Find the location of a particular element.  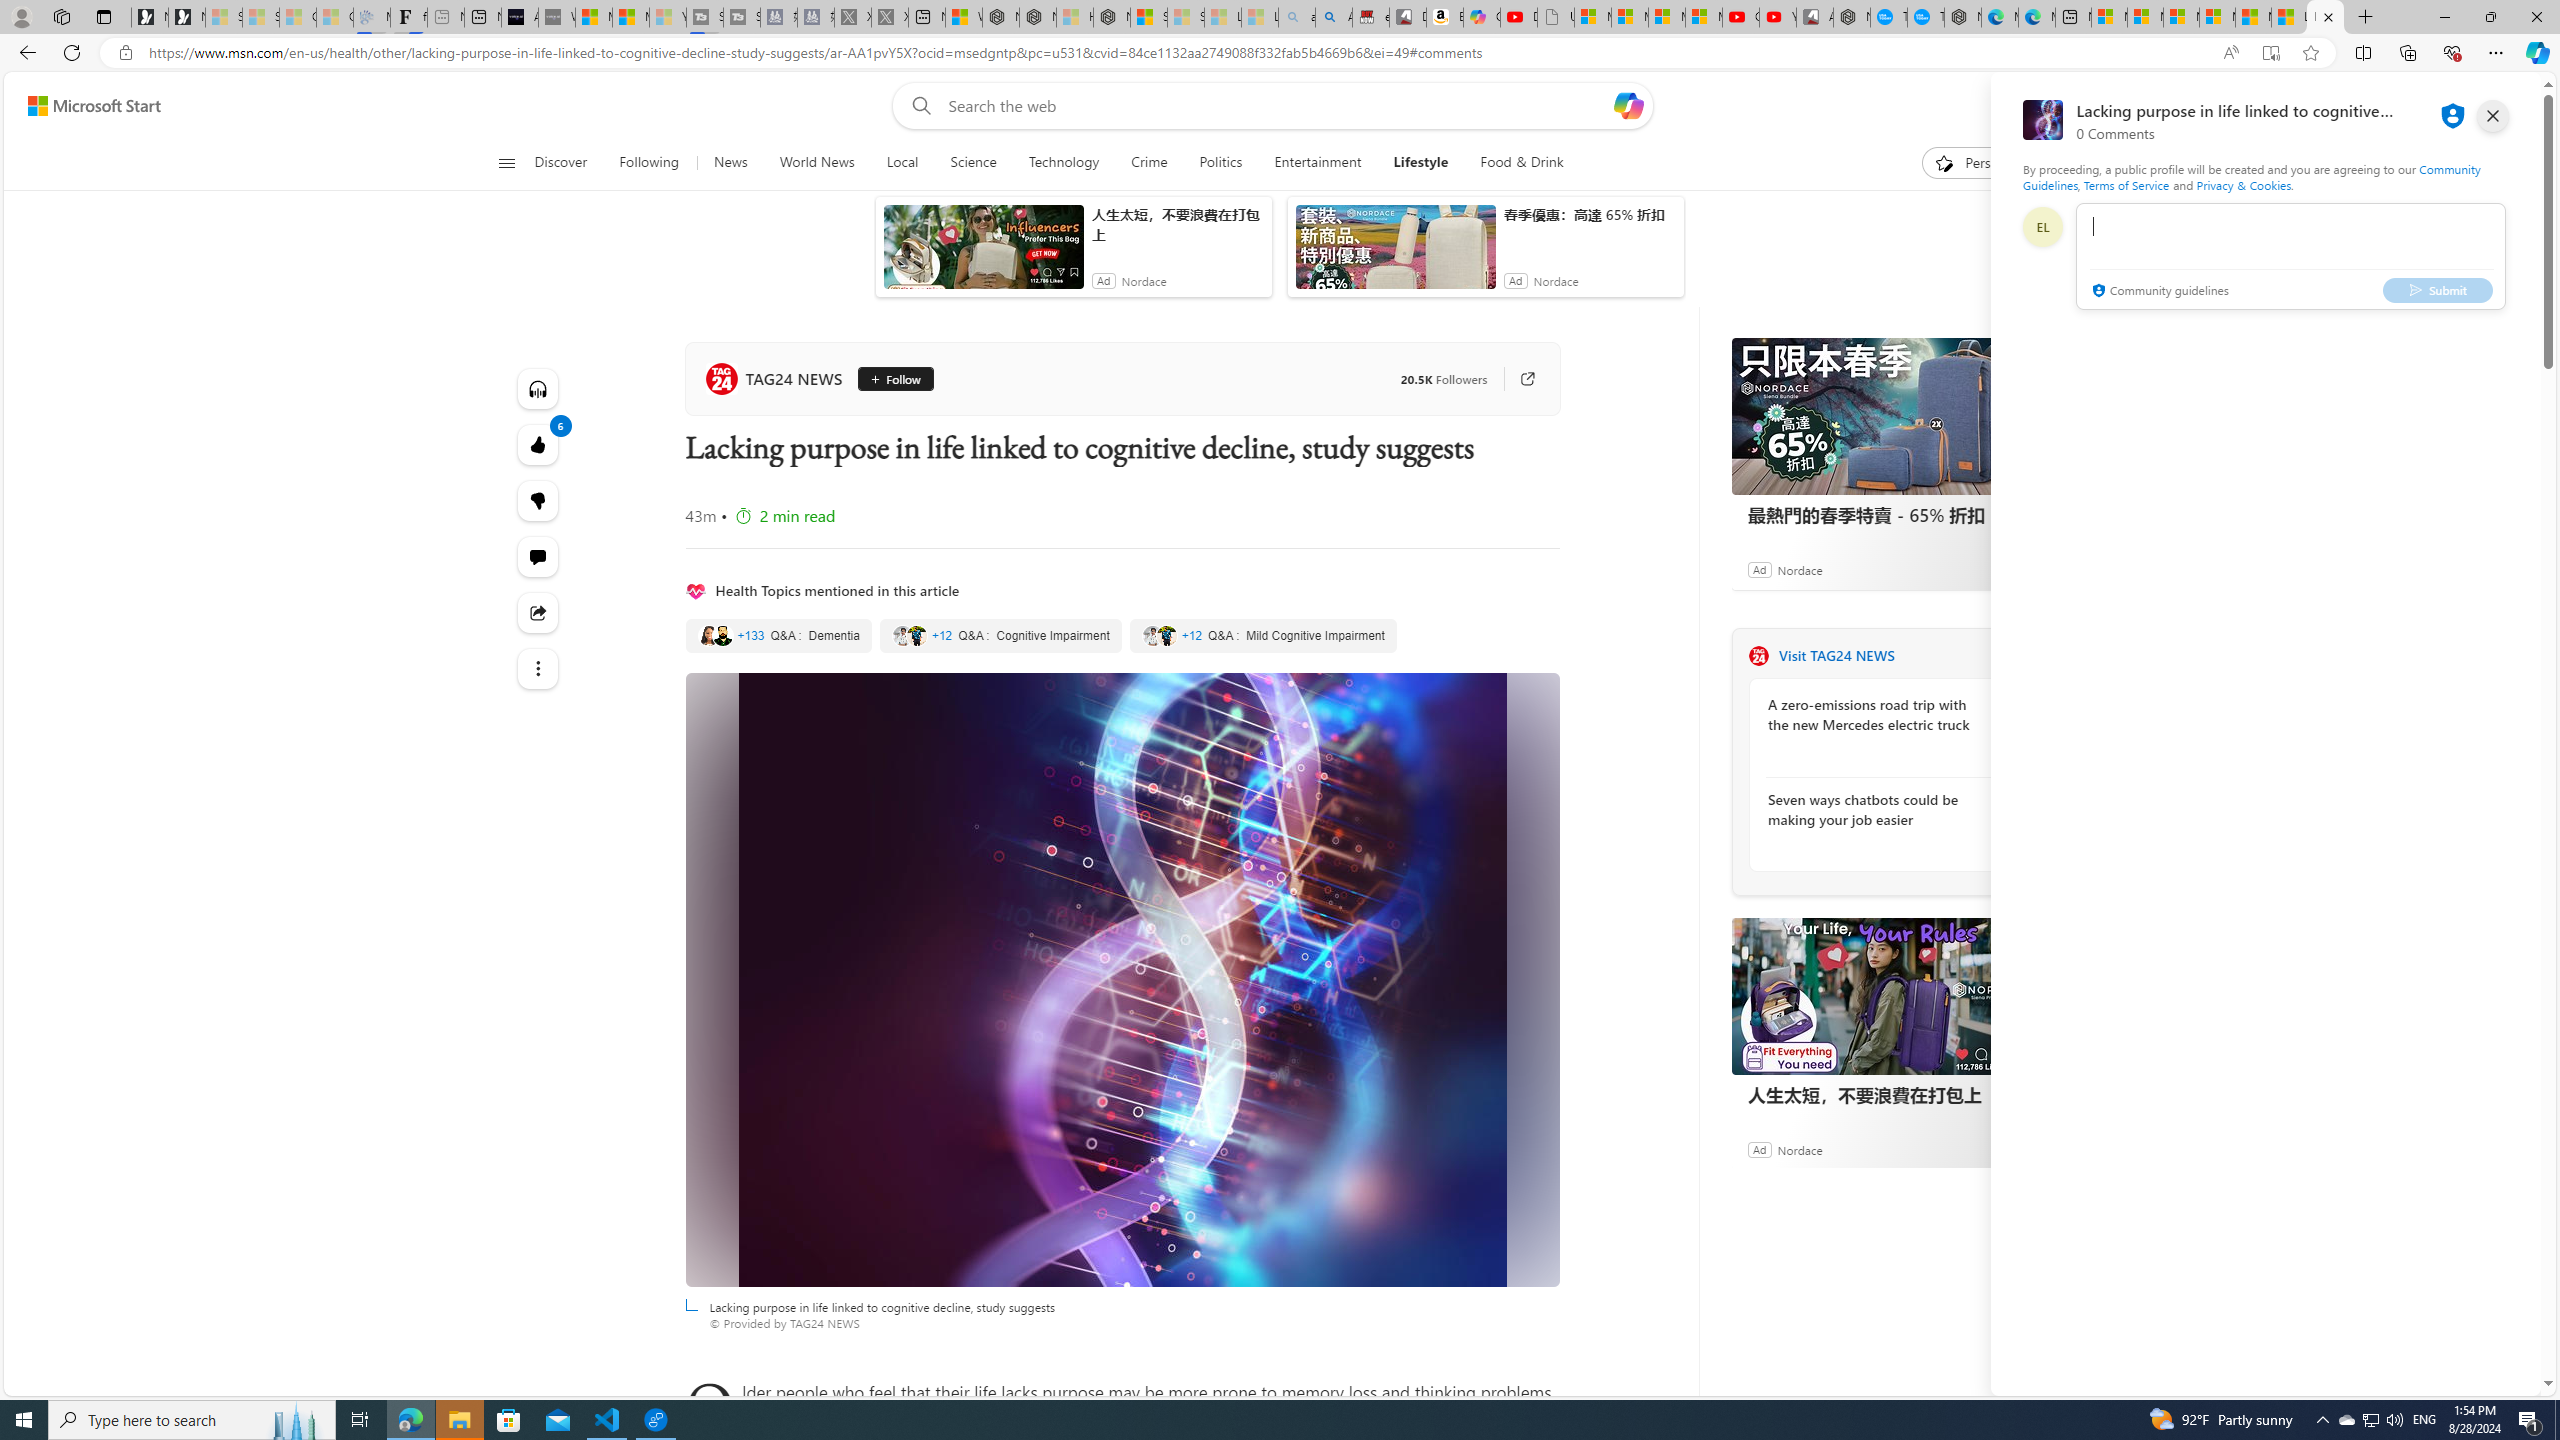

YouTube Kids - An App Created for Kids to Explore Content is located at coordinates (1778, 17).